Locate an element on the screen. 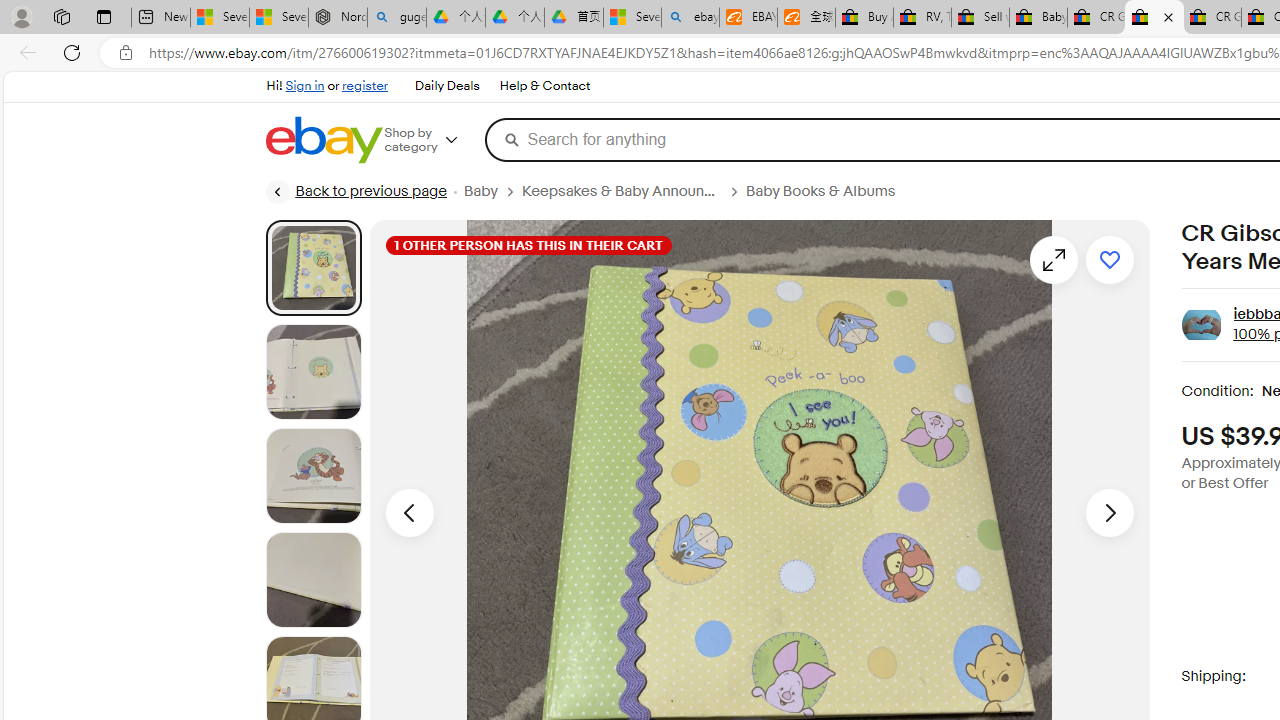  Help & Contact is located at coordinates (545, 86).